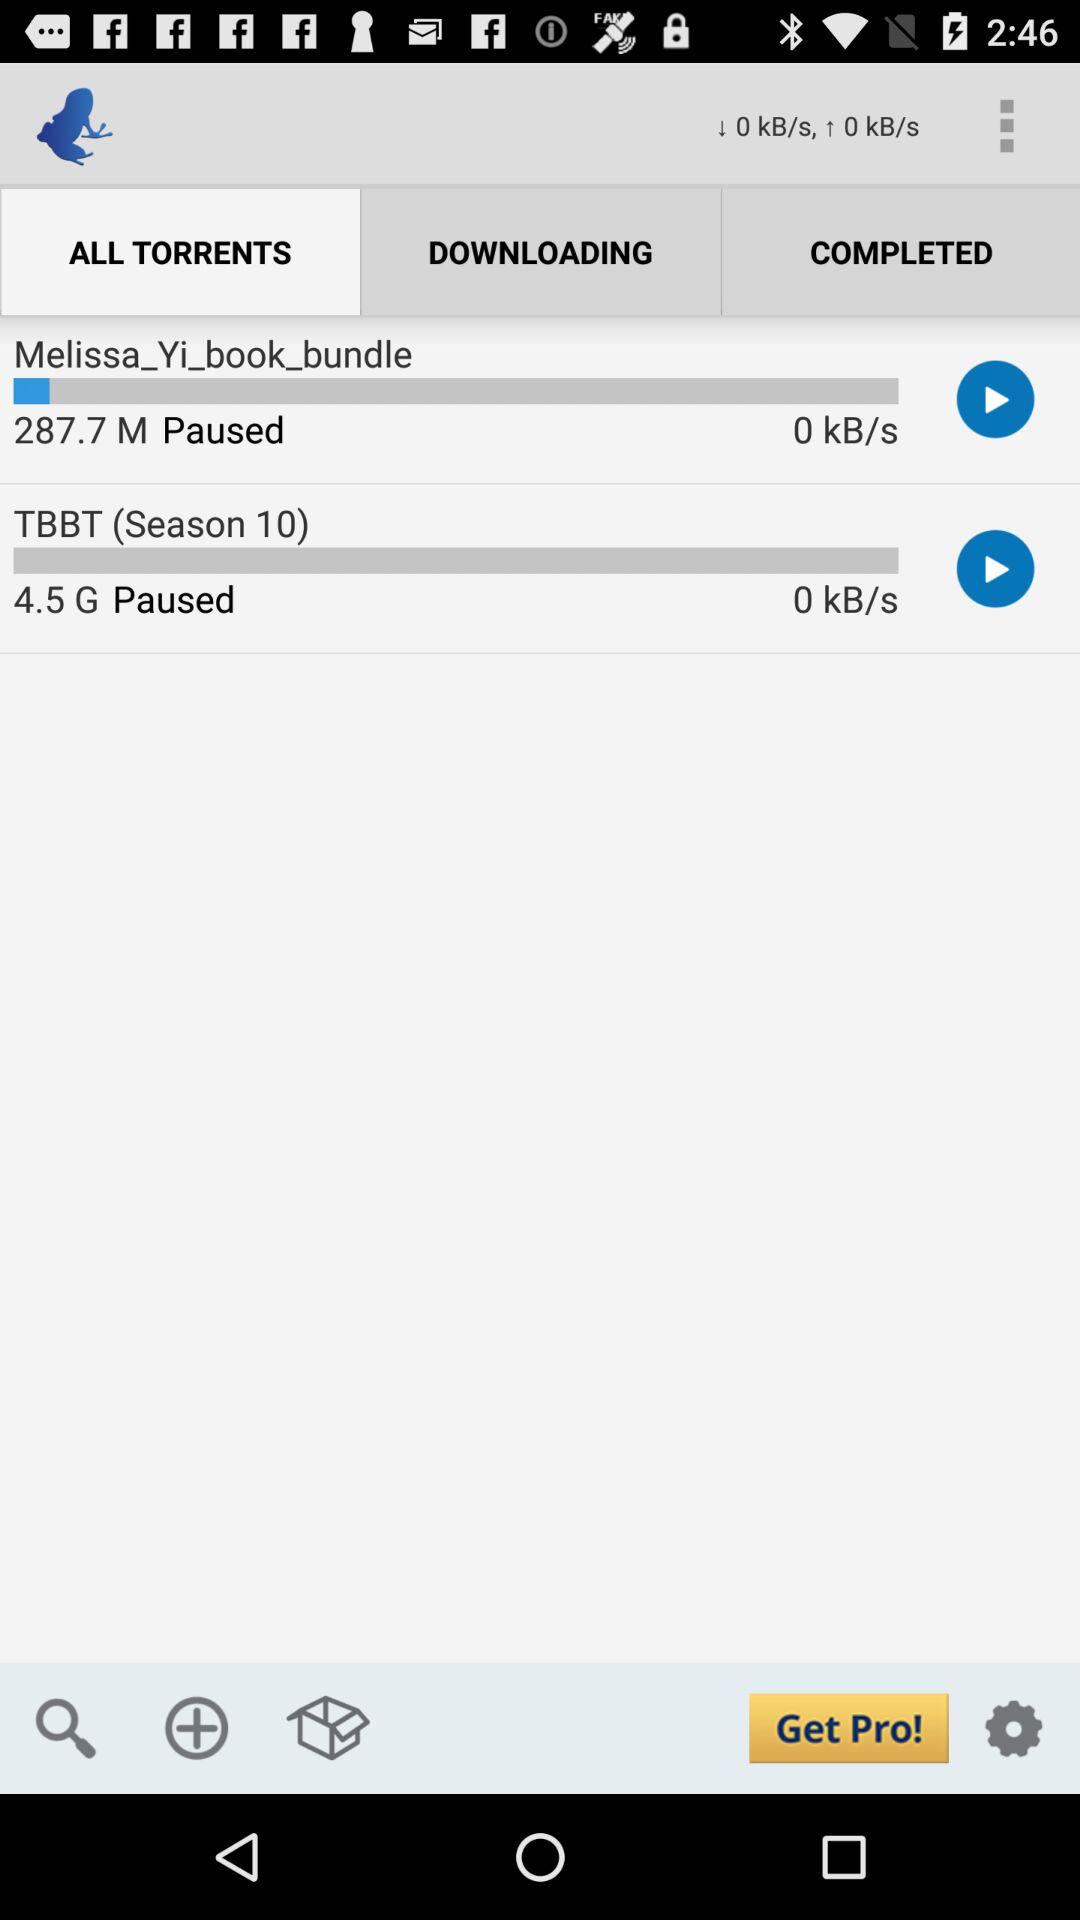 The height and width of the screenshot is (1920, 1080). Describe the element at coordinates (66, 1728) in the screenshot. I see `turn on the app below 4.5 g` at that location.